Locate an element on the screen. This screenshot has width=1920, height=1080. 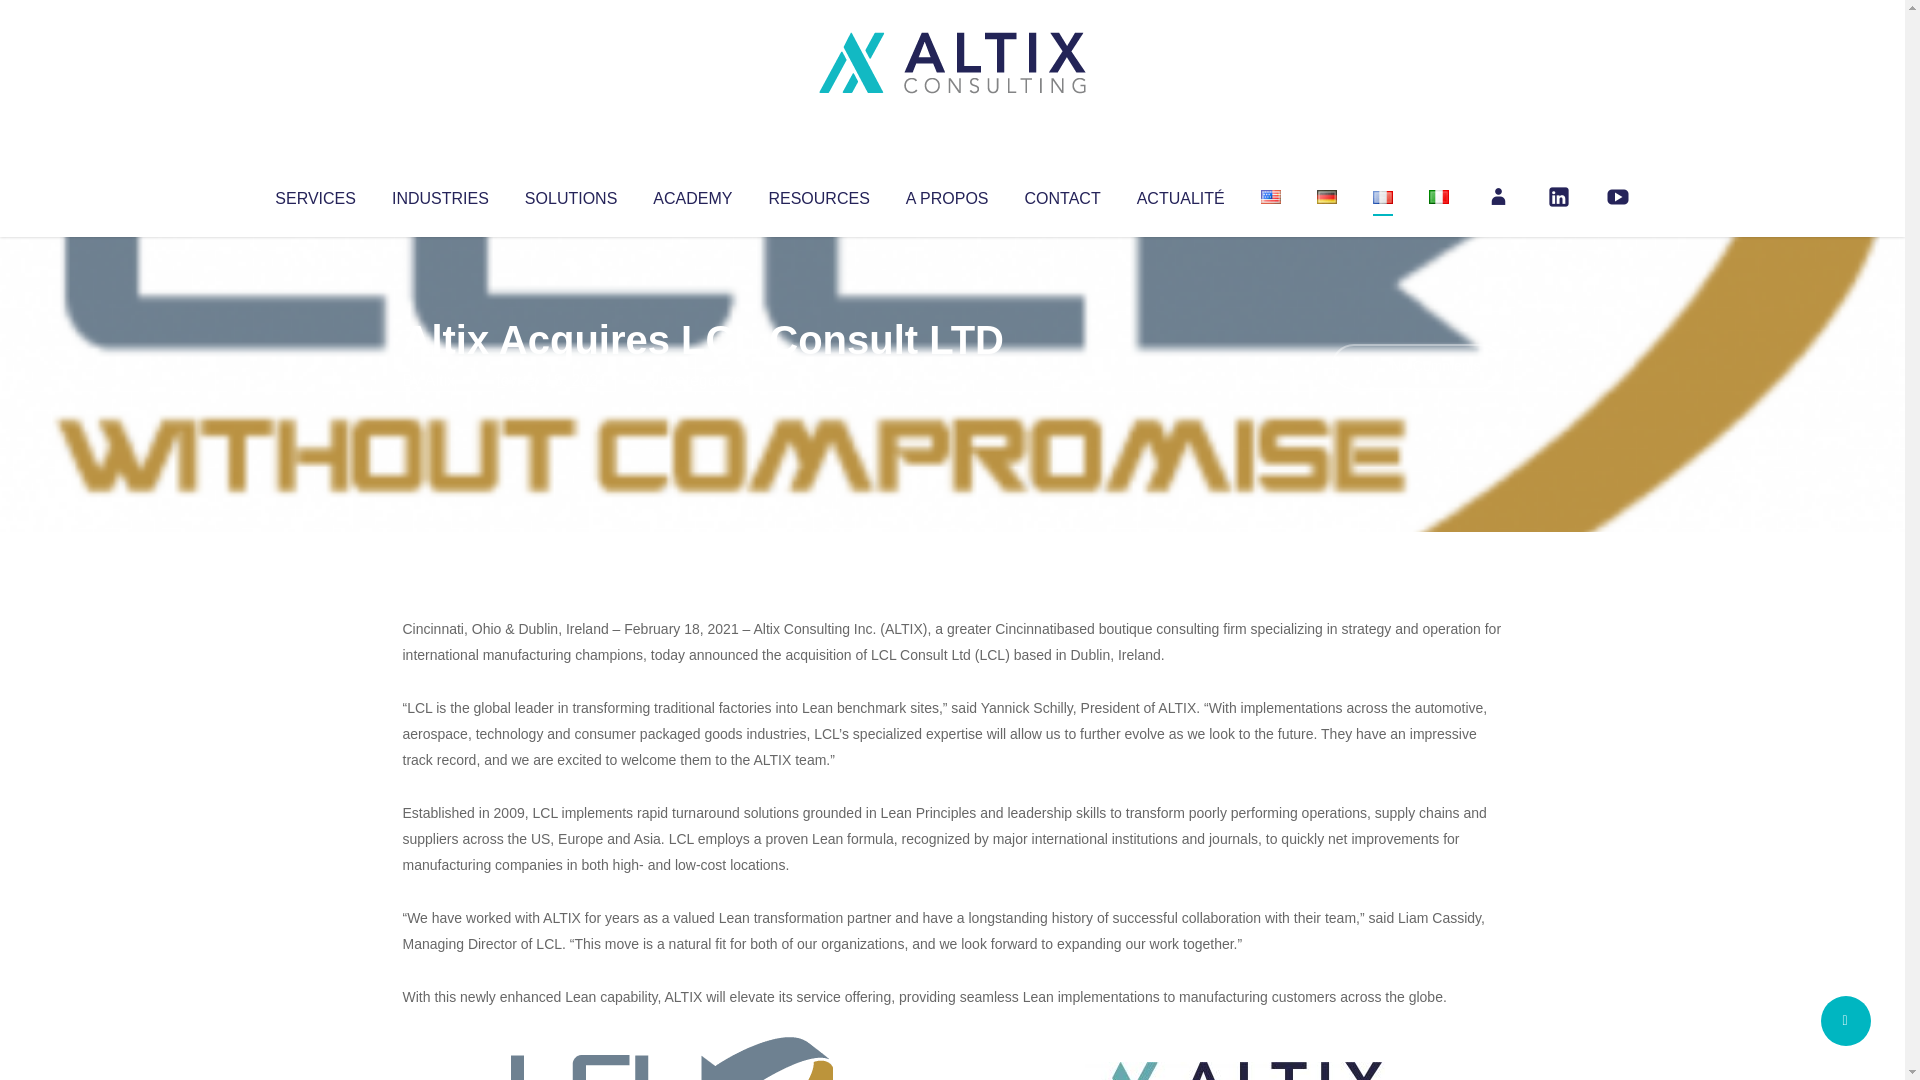
No Comments is located at coordinates (1416, 366).